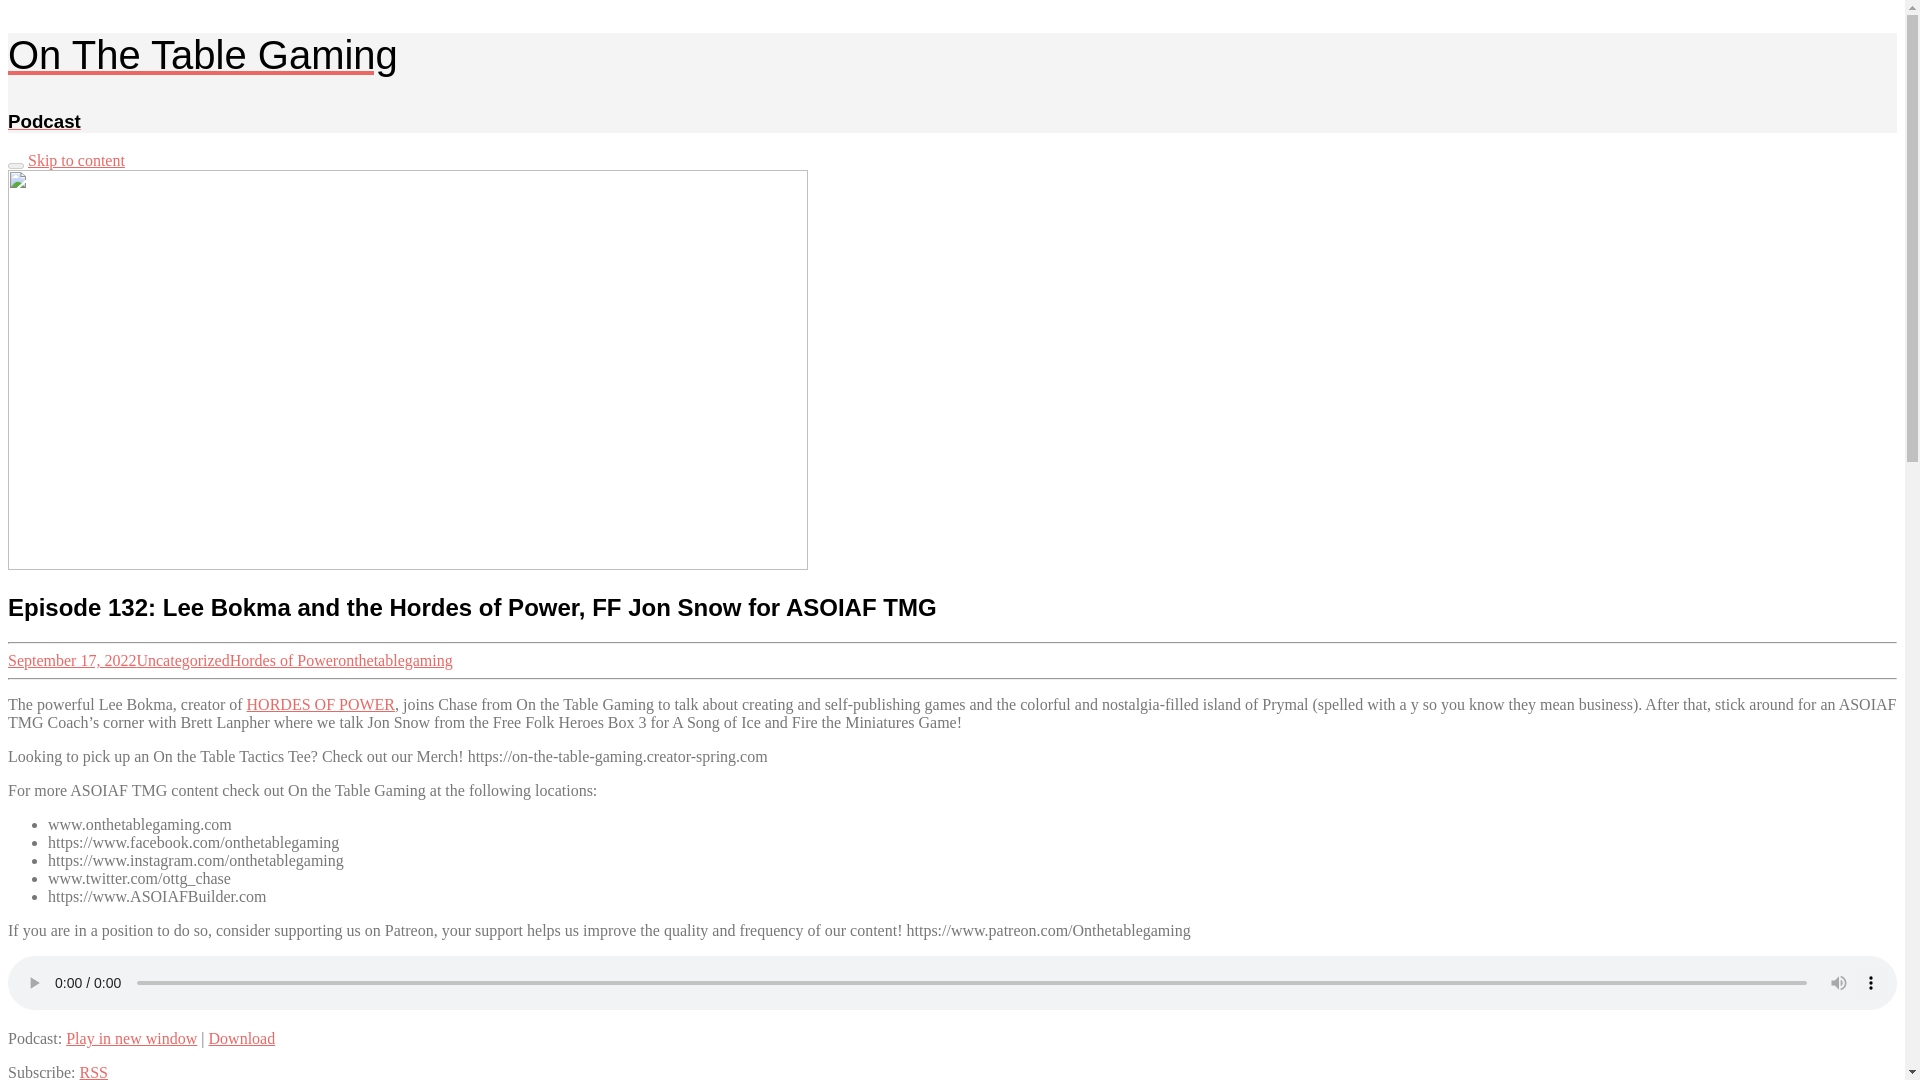 This screenshot has width=1920, height=1080. What do you see at coordinates (242, 1038) in the screenshot?
I see `Download` at bounding box center [242, 1038].